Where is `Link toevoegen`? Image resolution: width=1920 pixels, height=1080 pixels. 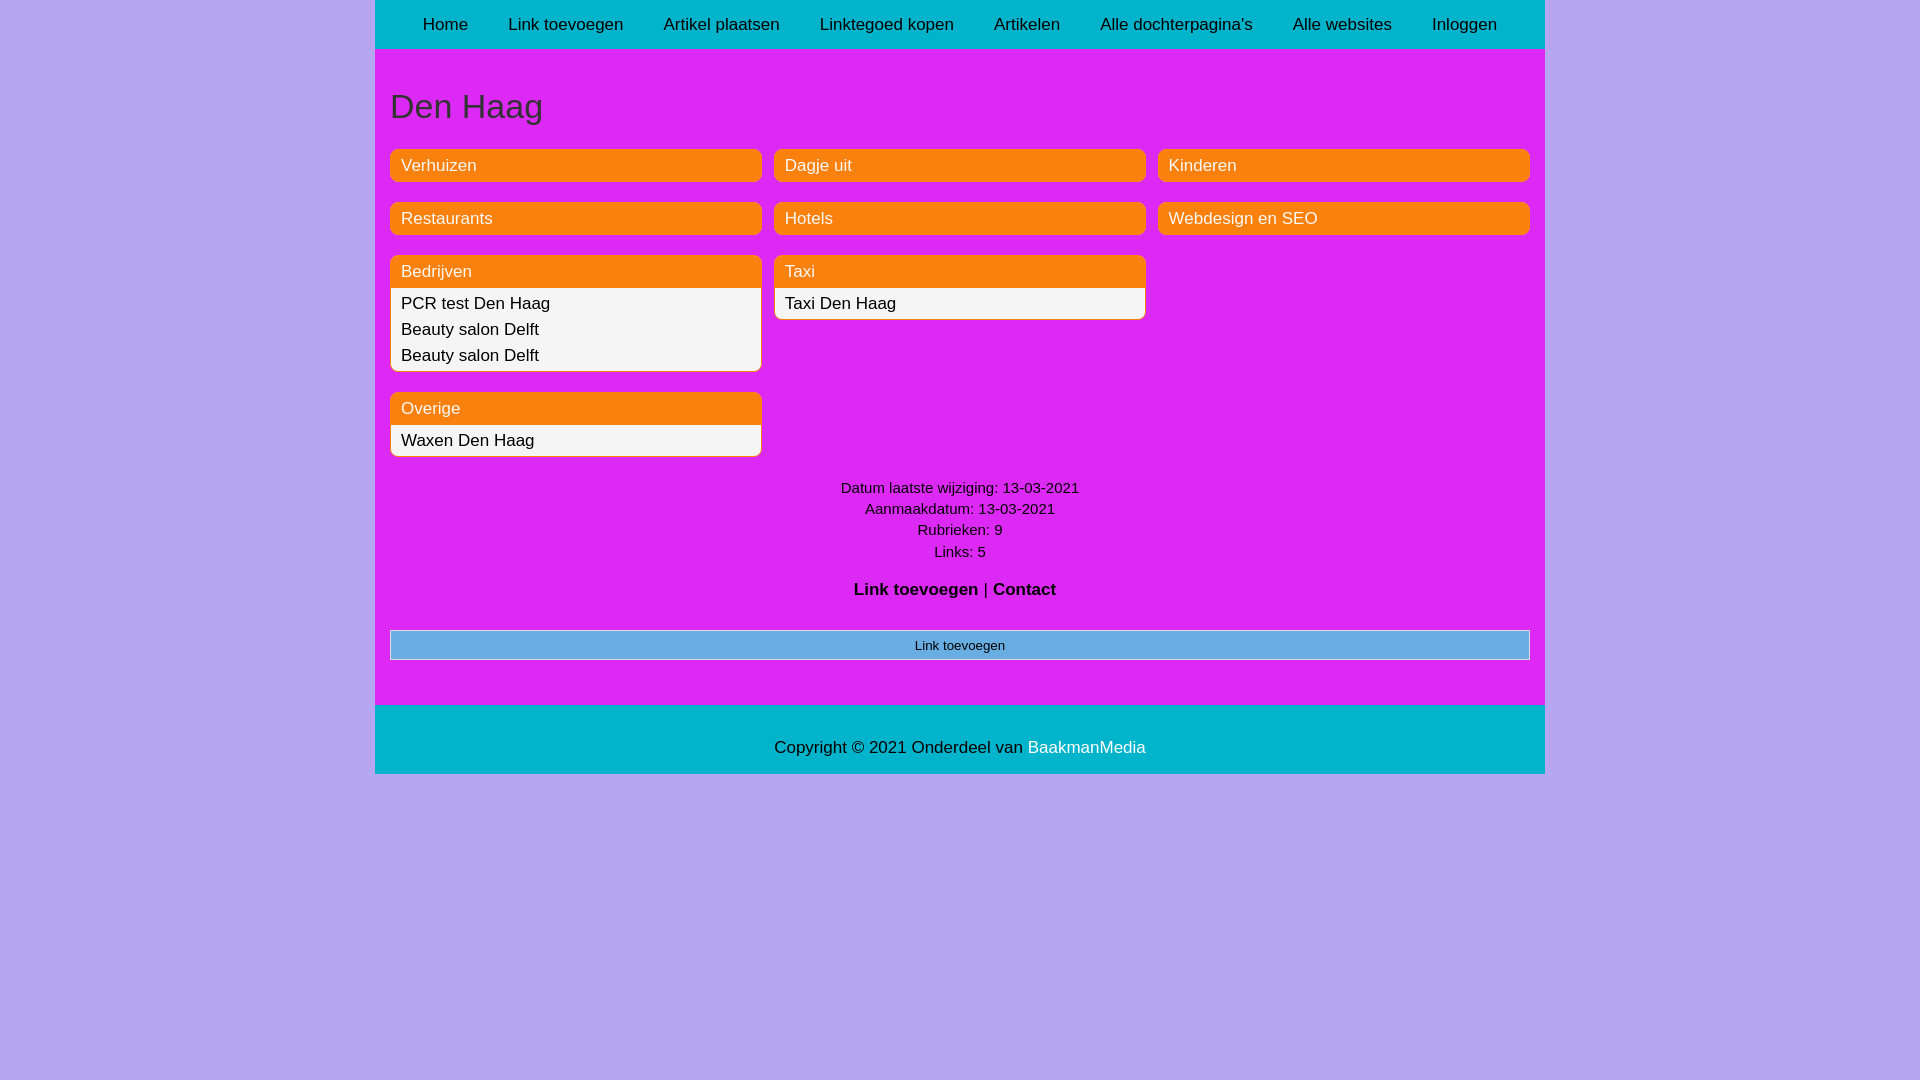
Link toevoegen is located at coordinates (960, 645).